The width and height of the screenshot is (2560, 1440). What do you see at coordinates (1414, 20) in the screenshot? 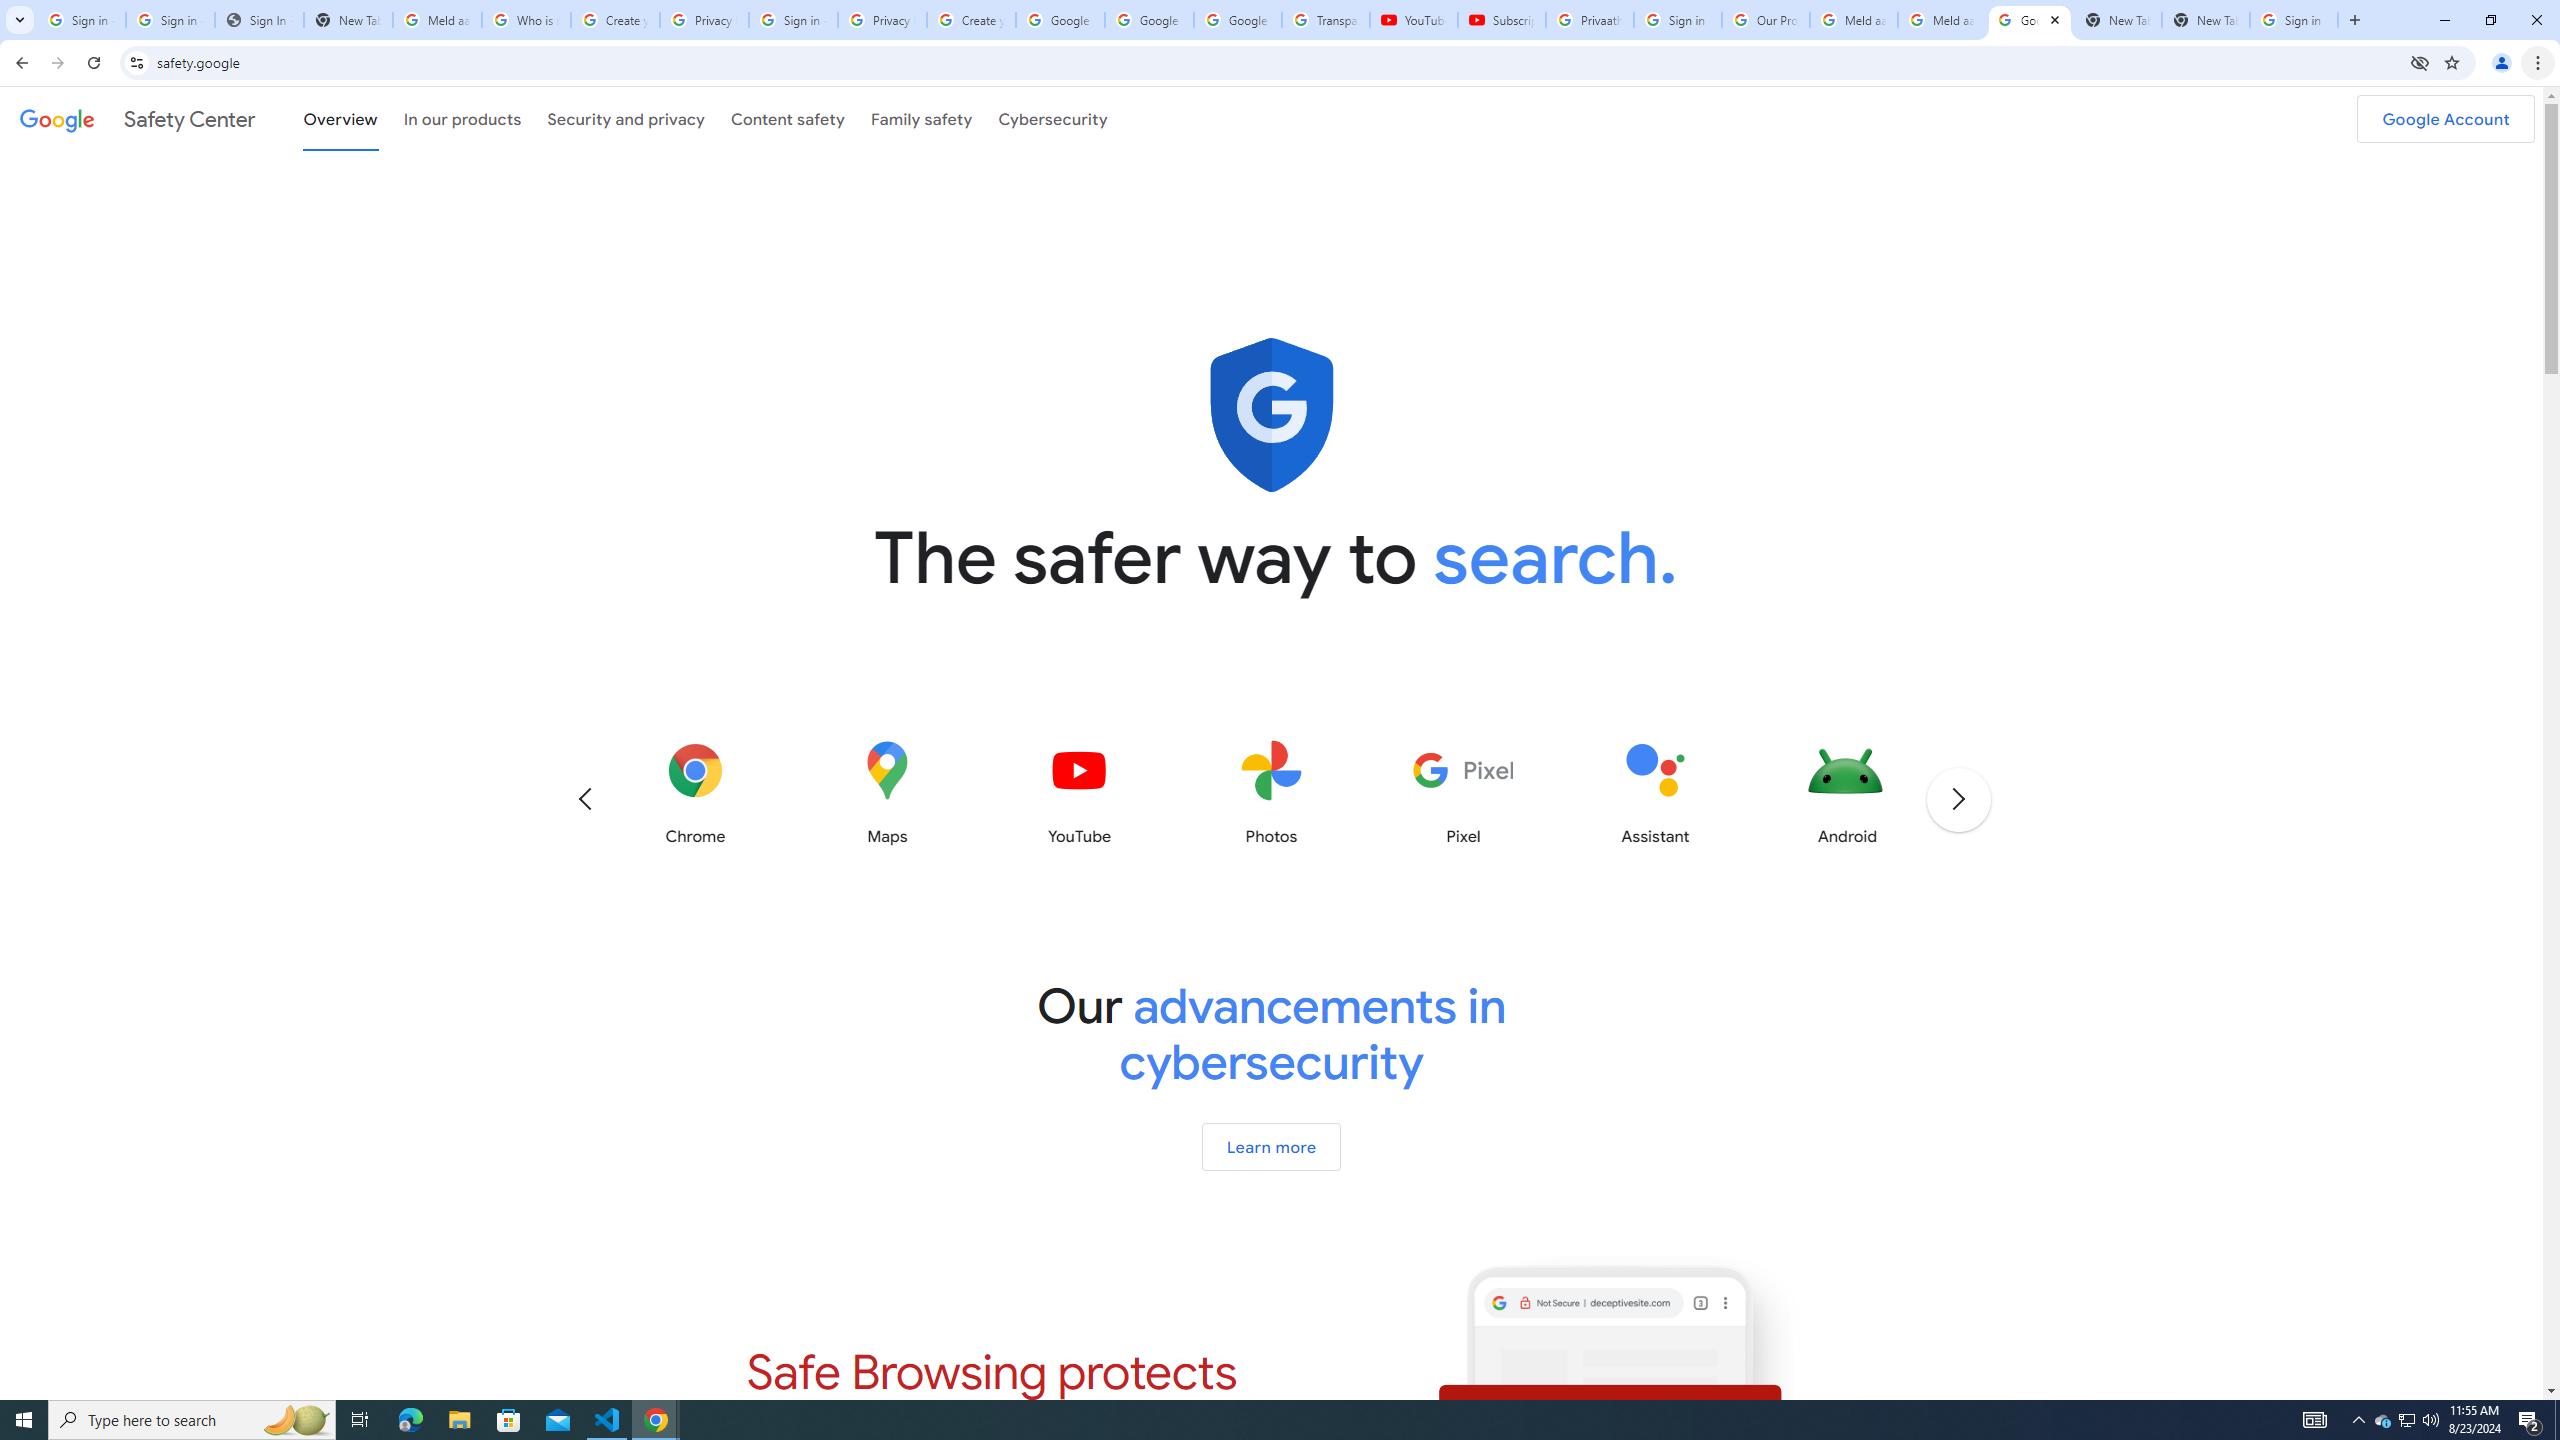
I see `YouTube` at bounding box center [1414, 20].